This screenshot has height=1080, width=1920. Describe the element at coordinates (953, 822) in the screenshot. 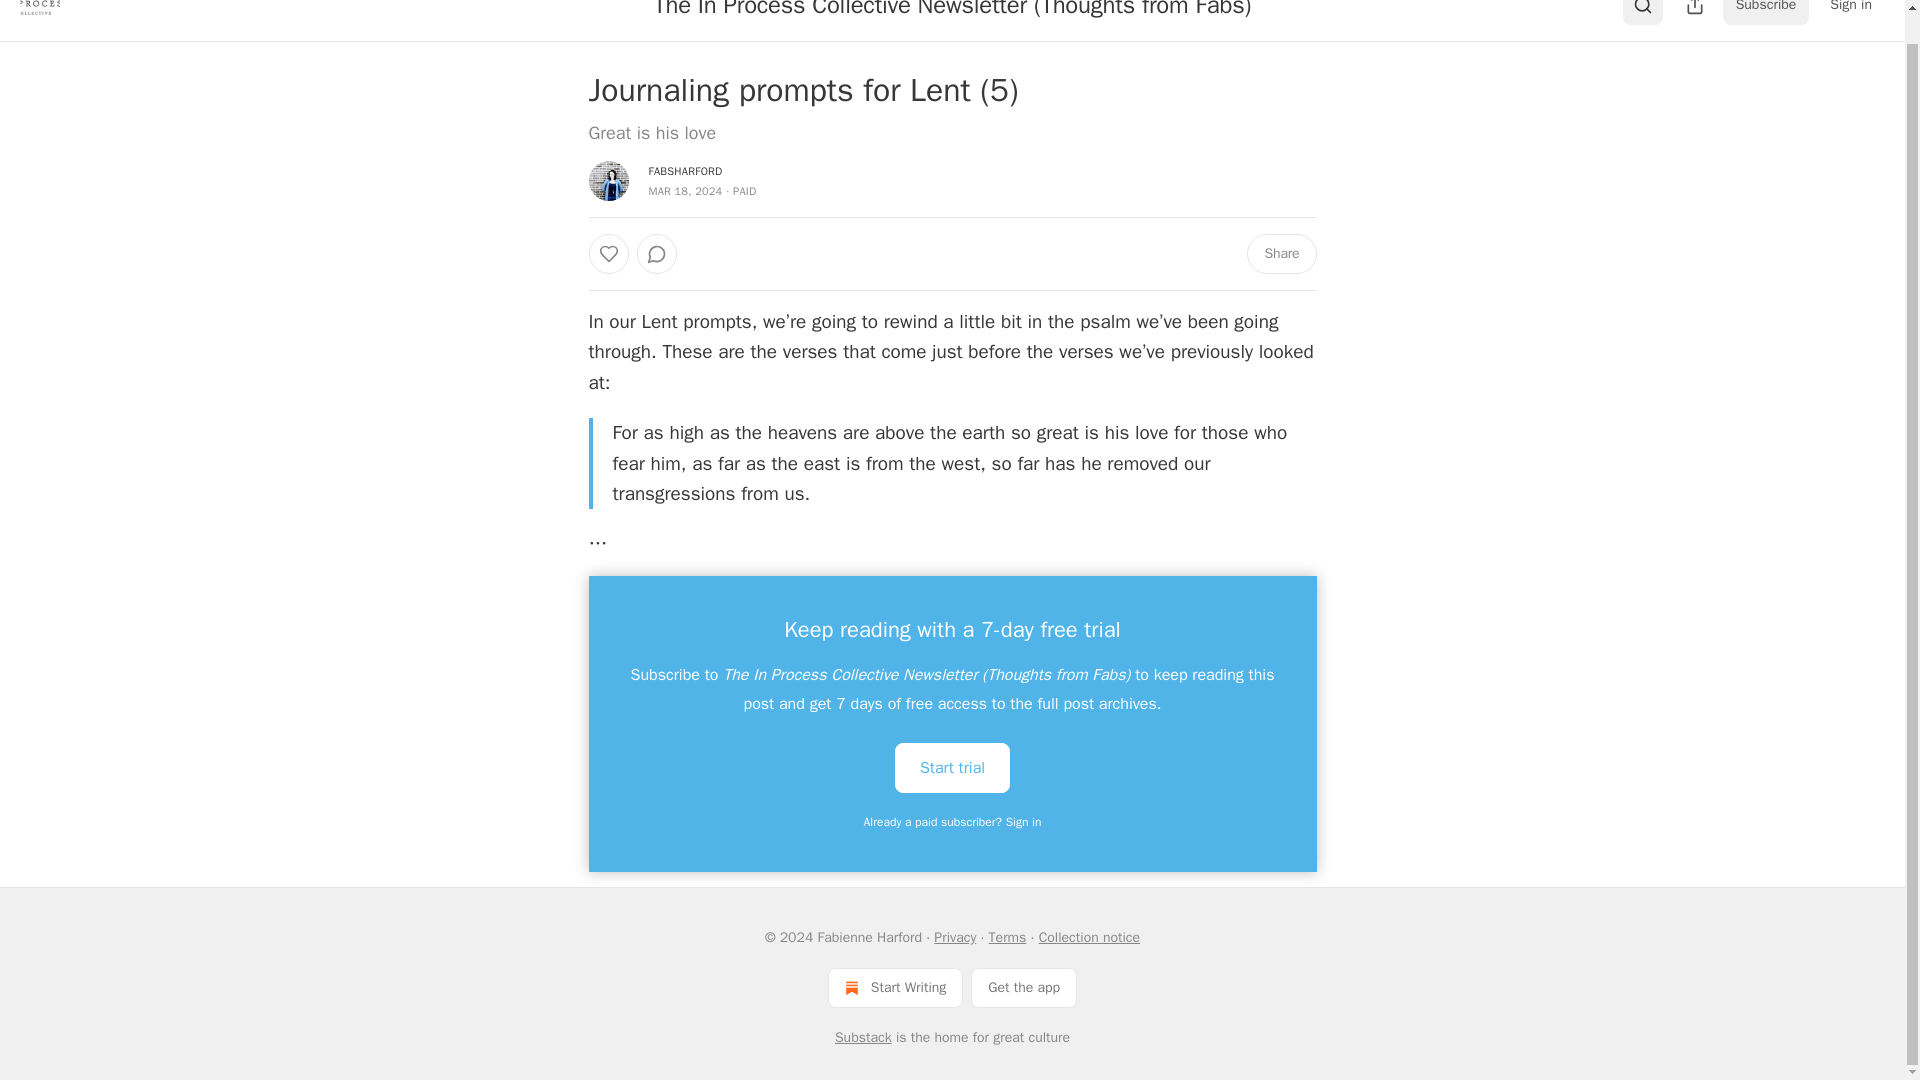

I see `Already a paid subscriber? Sign in` at that location.